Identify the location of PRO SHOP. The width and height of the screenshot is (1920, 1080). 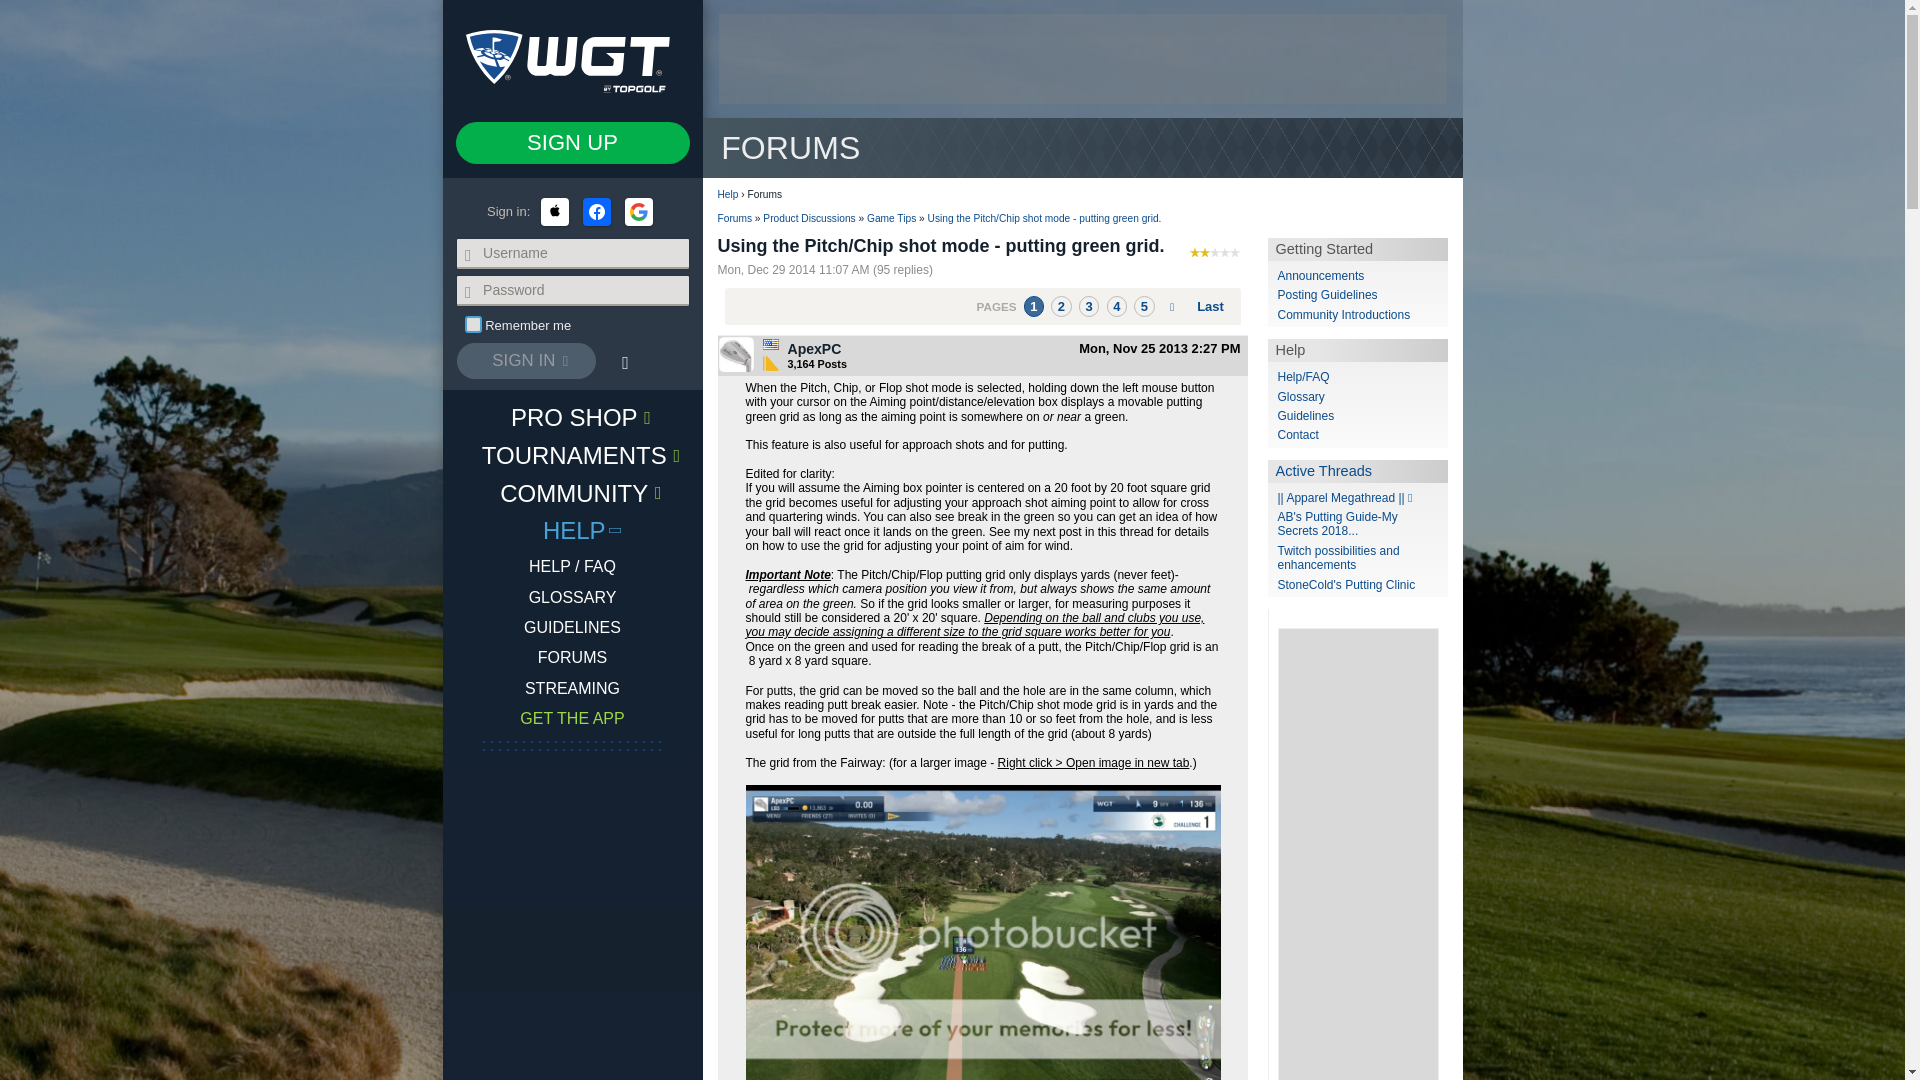
(572, 417).